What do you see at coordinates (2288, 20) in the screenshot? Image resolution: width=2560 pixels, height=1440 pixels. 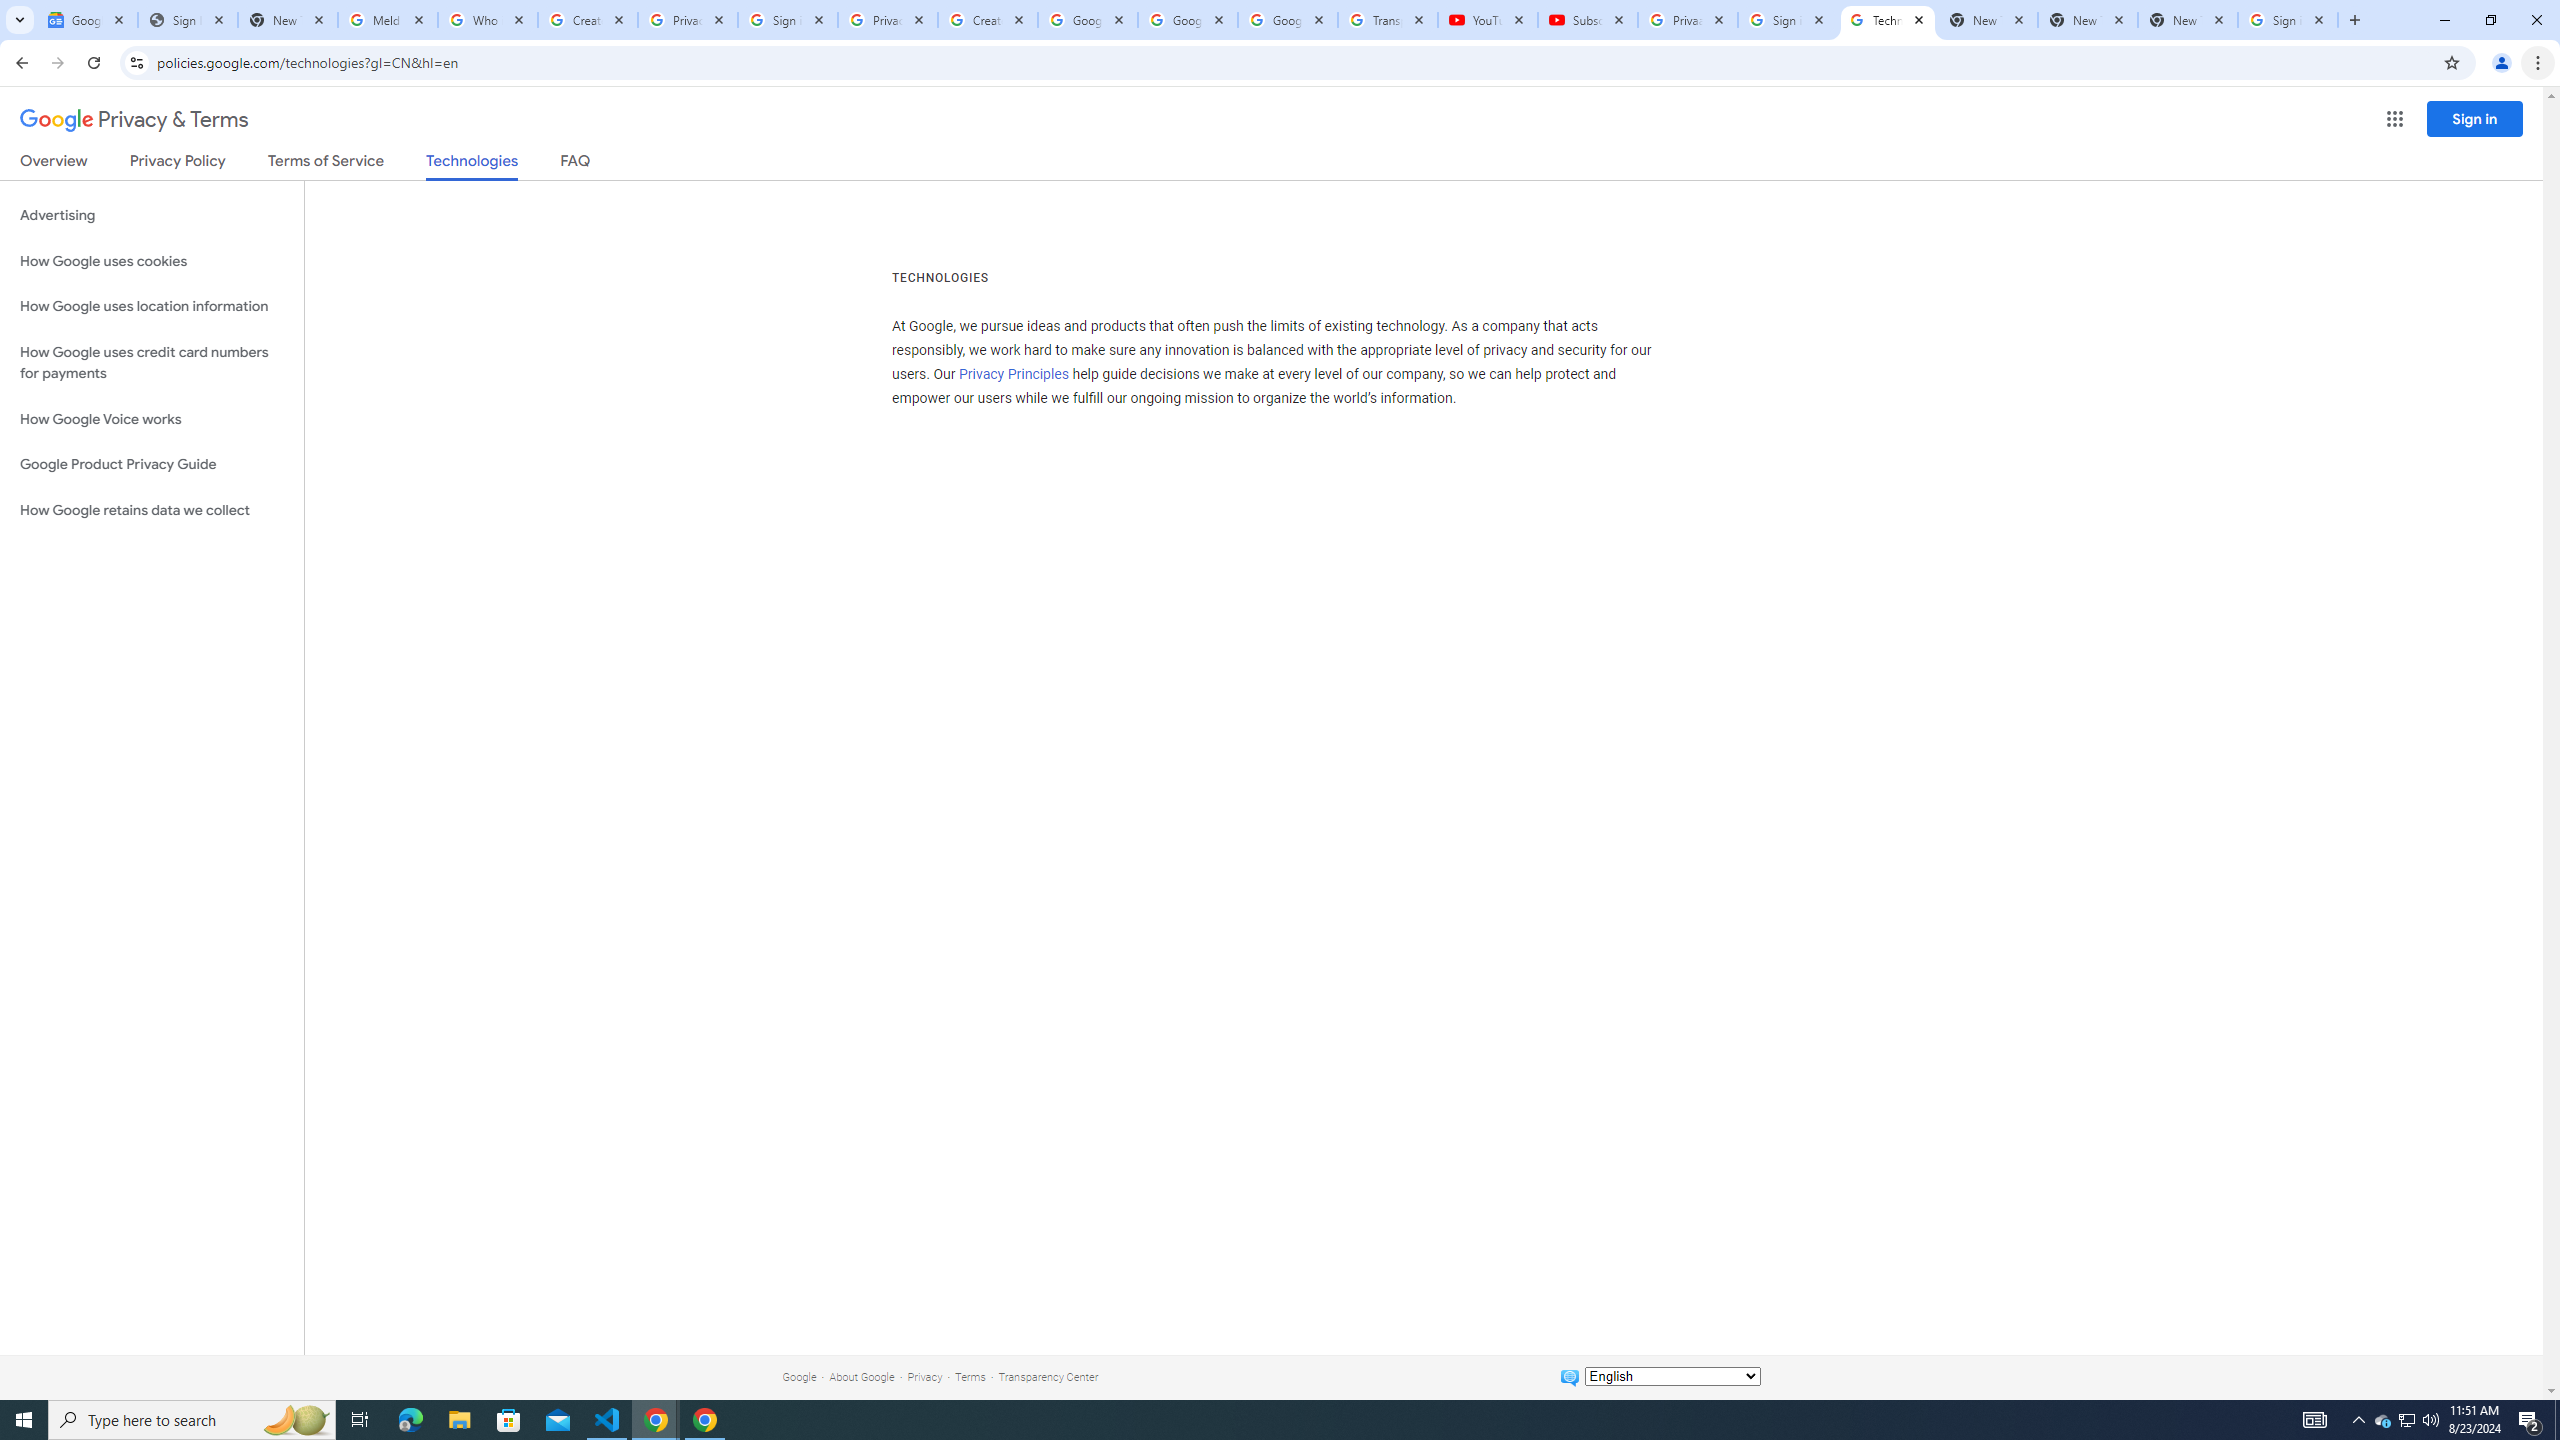 I see `Sign in - Google Accounts` at bounding box center [2288, 20].